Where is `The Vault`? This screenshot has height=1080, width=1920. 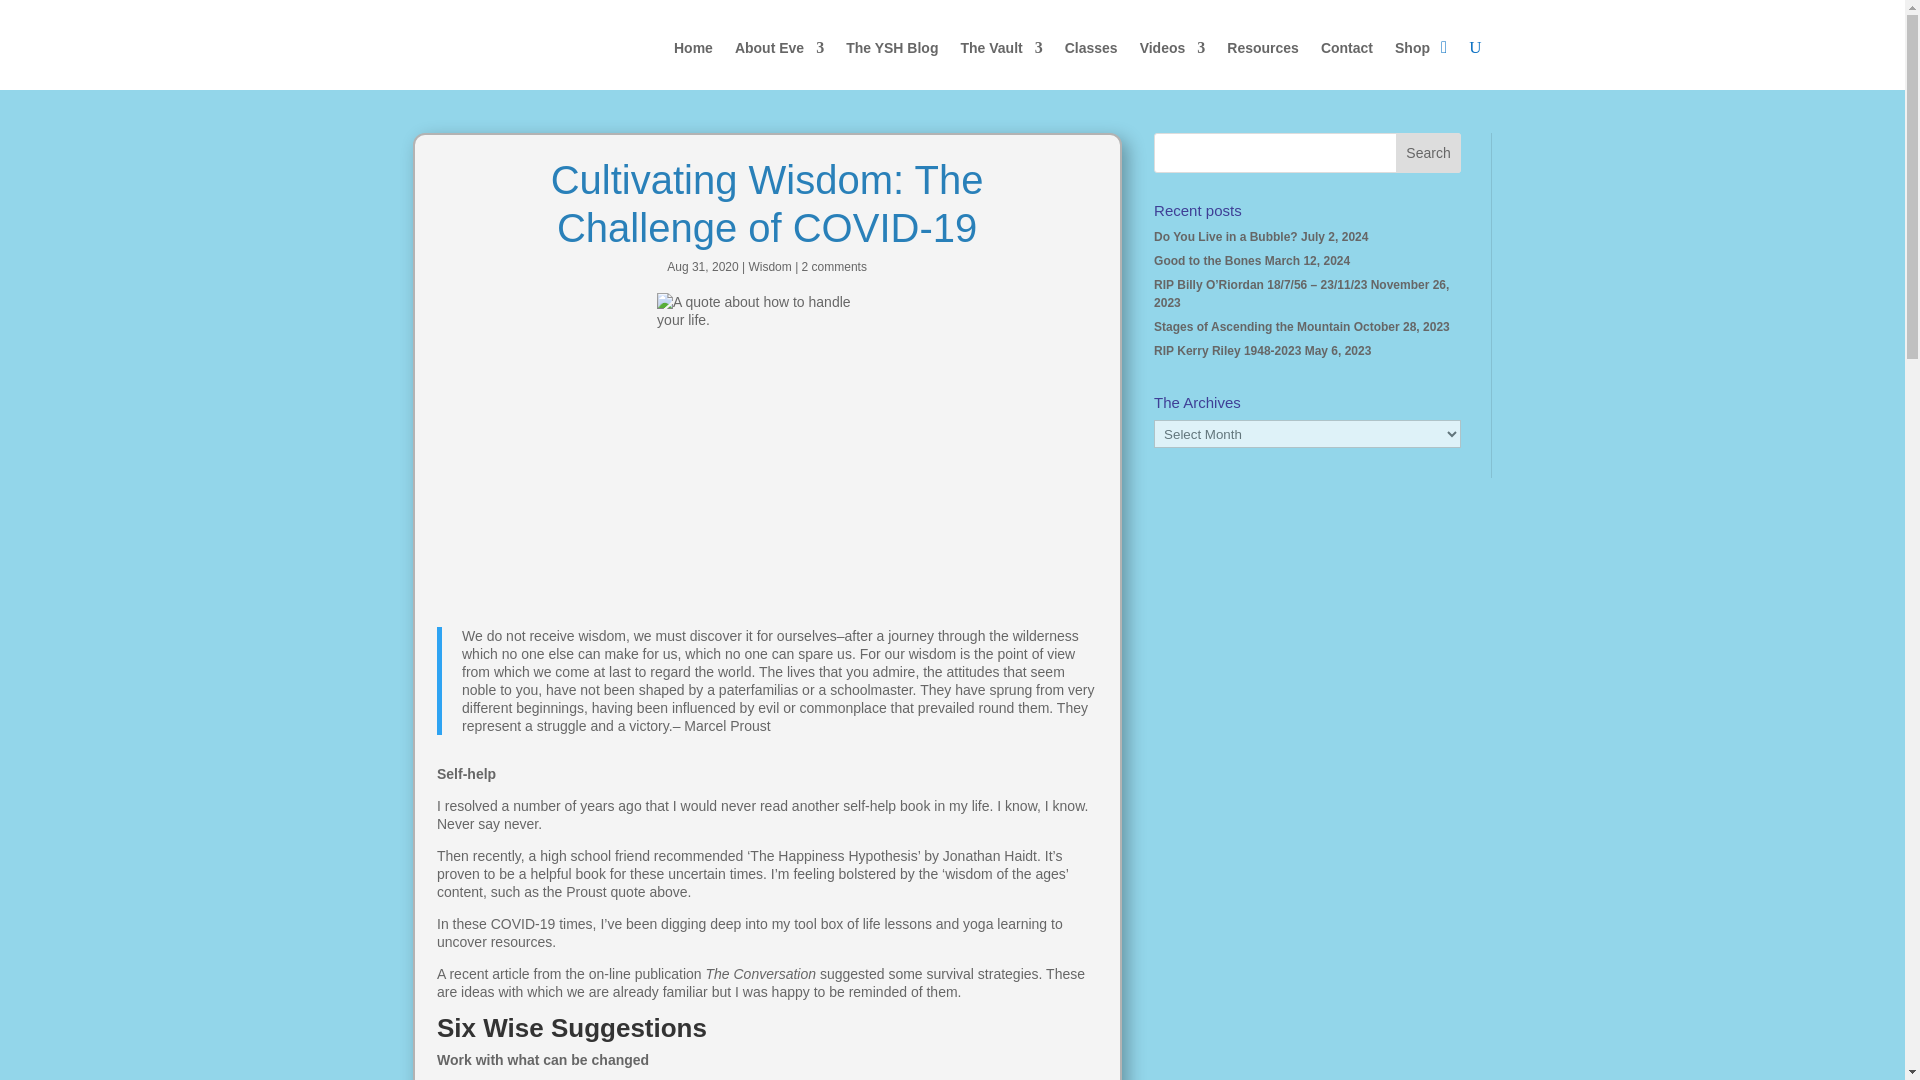 The Vault is located at coordinates (1001, 48).